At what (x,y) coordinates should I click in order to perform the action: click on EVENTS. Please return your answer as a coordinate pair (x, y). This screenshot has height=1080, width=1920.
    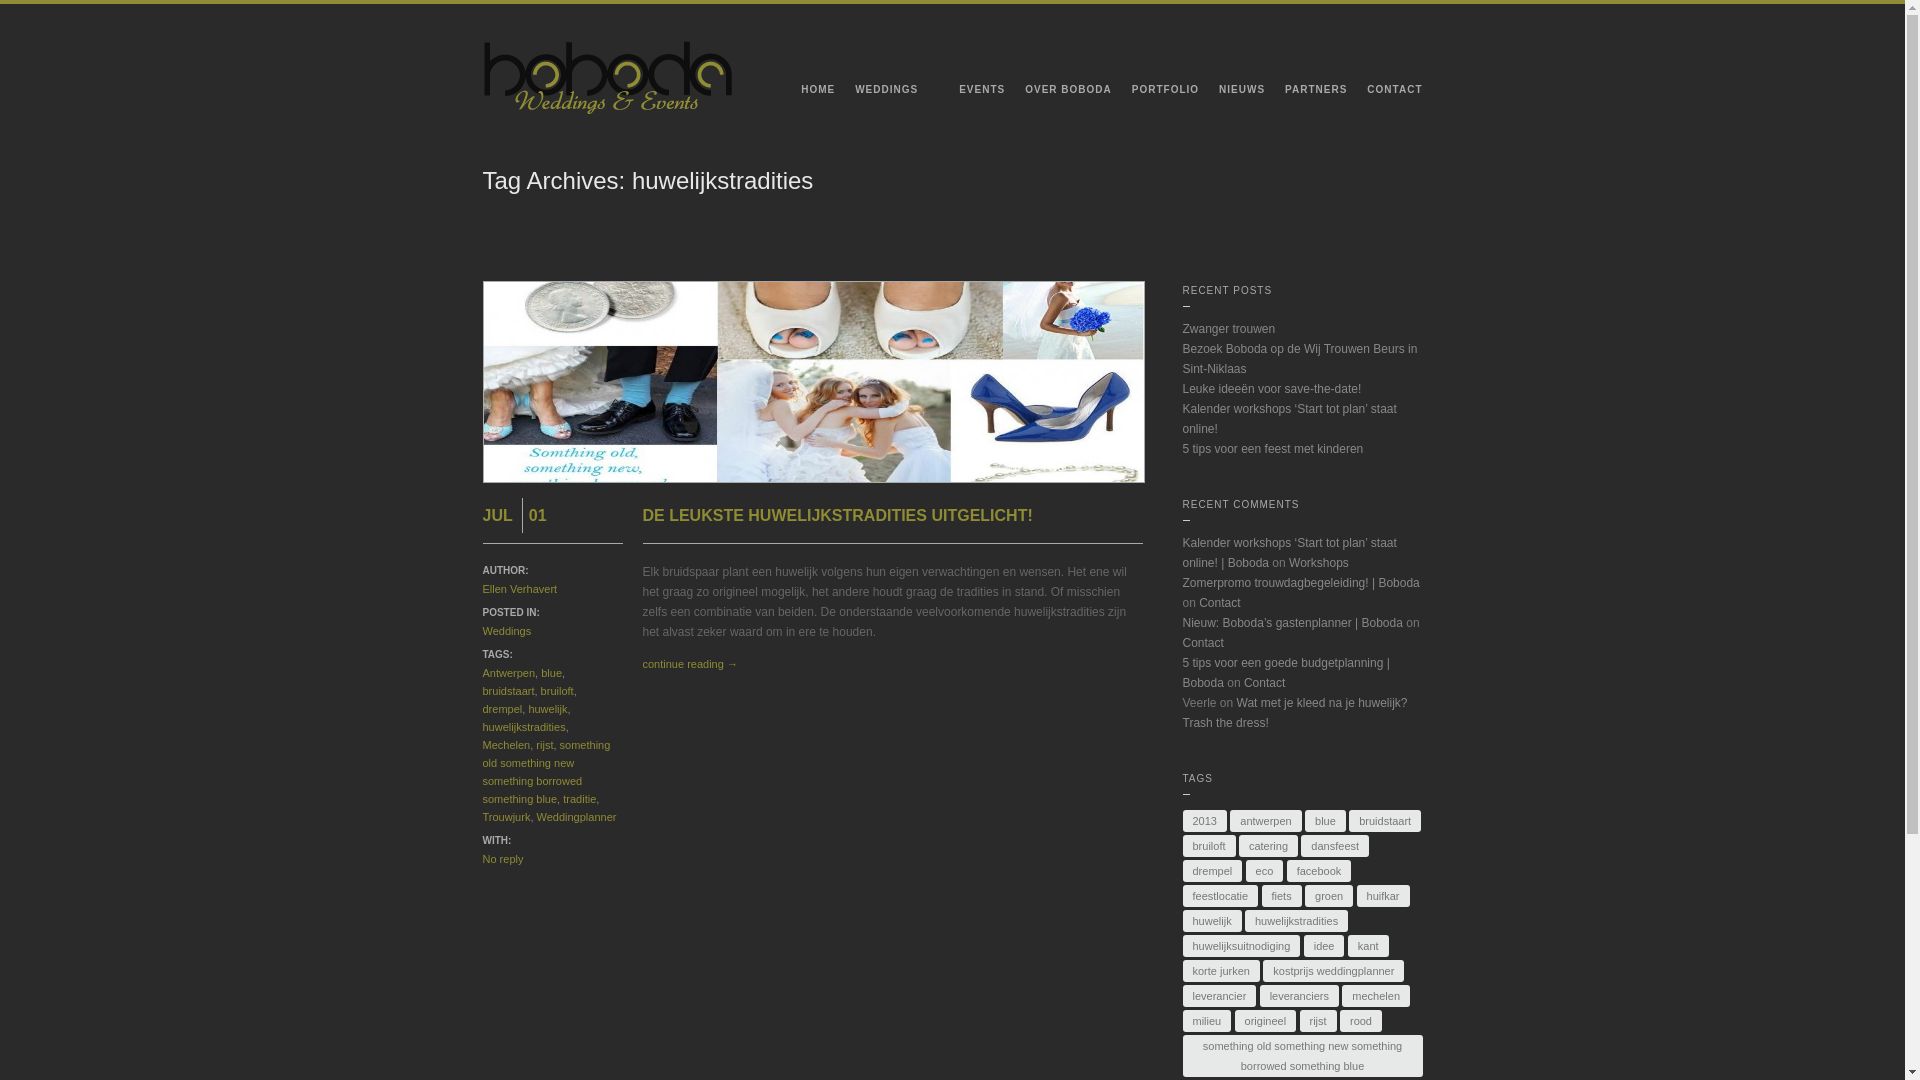
    Looking at the image, I should click on (972, 93).